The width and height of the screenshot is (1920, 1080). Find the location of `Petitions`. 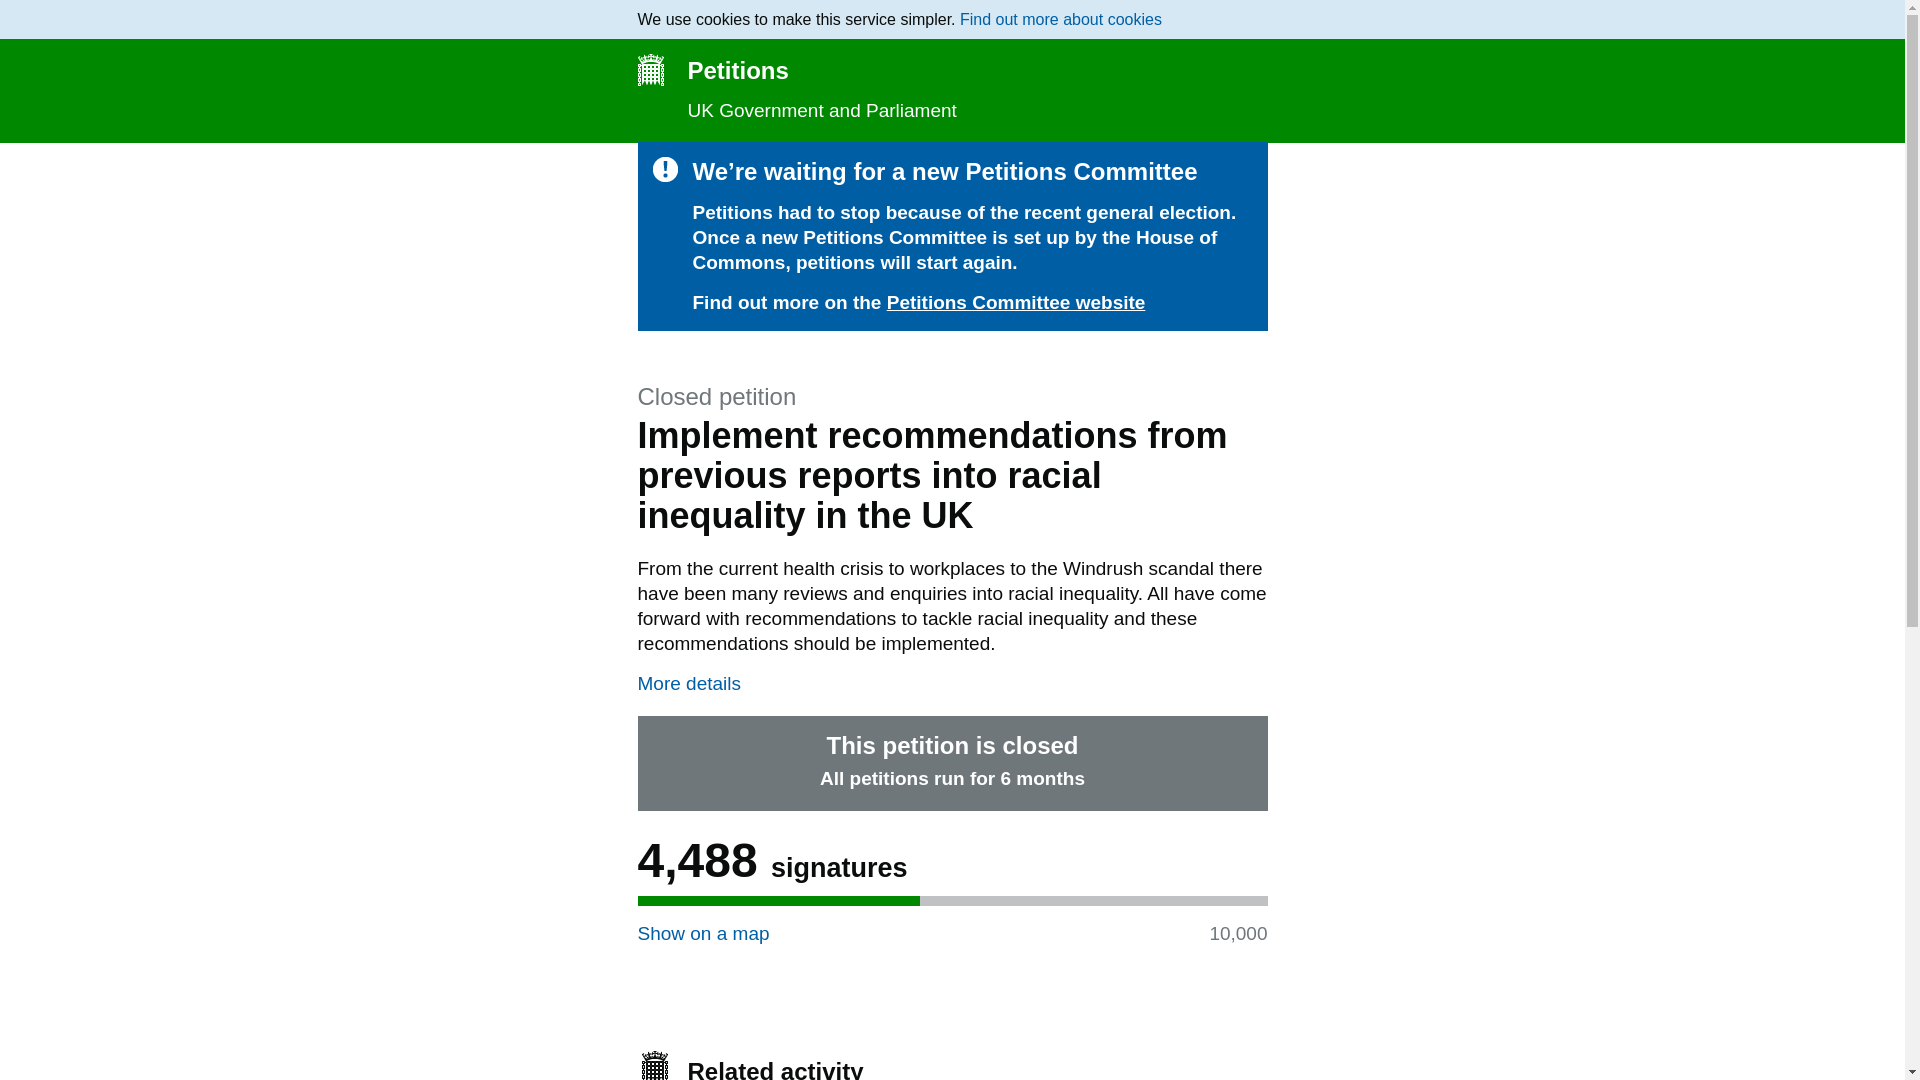

Petitions is located at coordinates (952, 70).